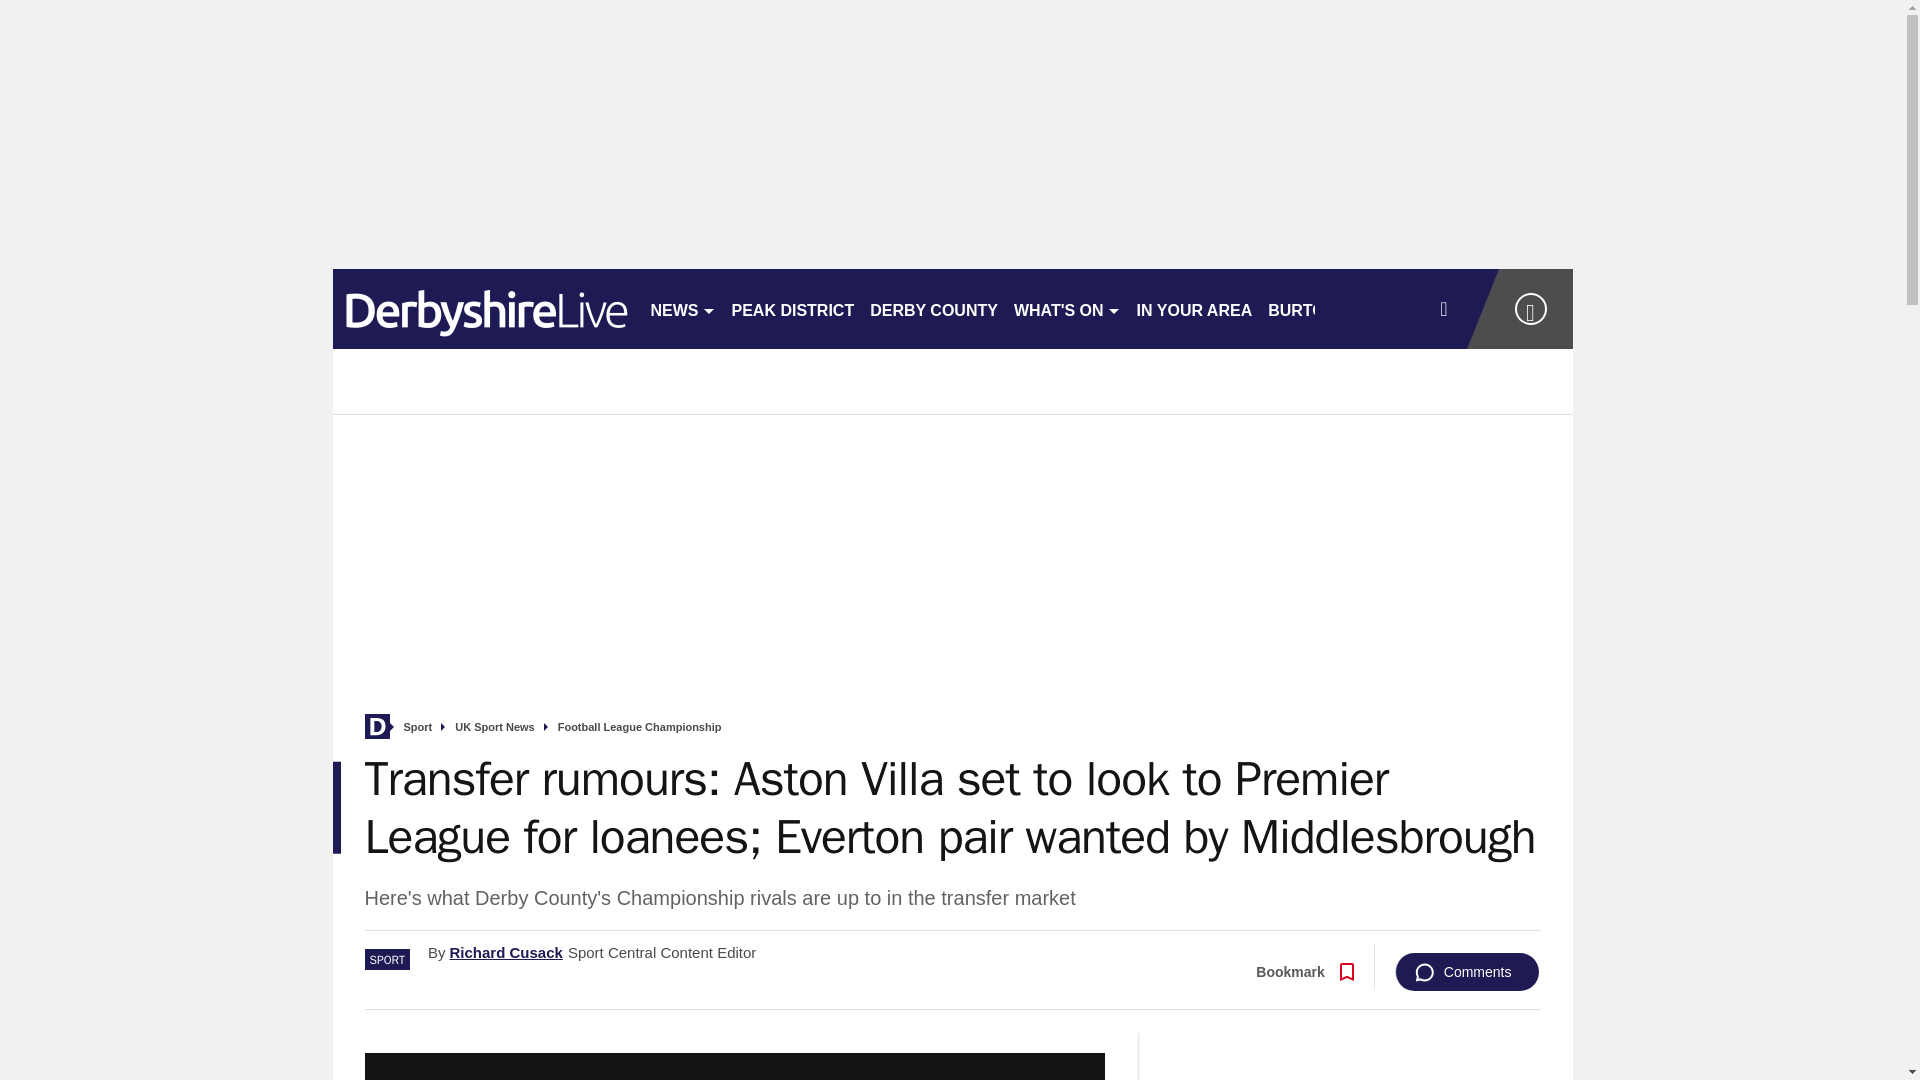 This screenshot has height=1080, width=1920. I want to click on derbytelegraph, so click(482, 308).